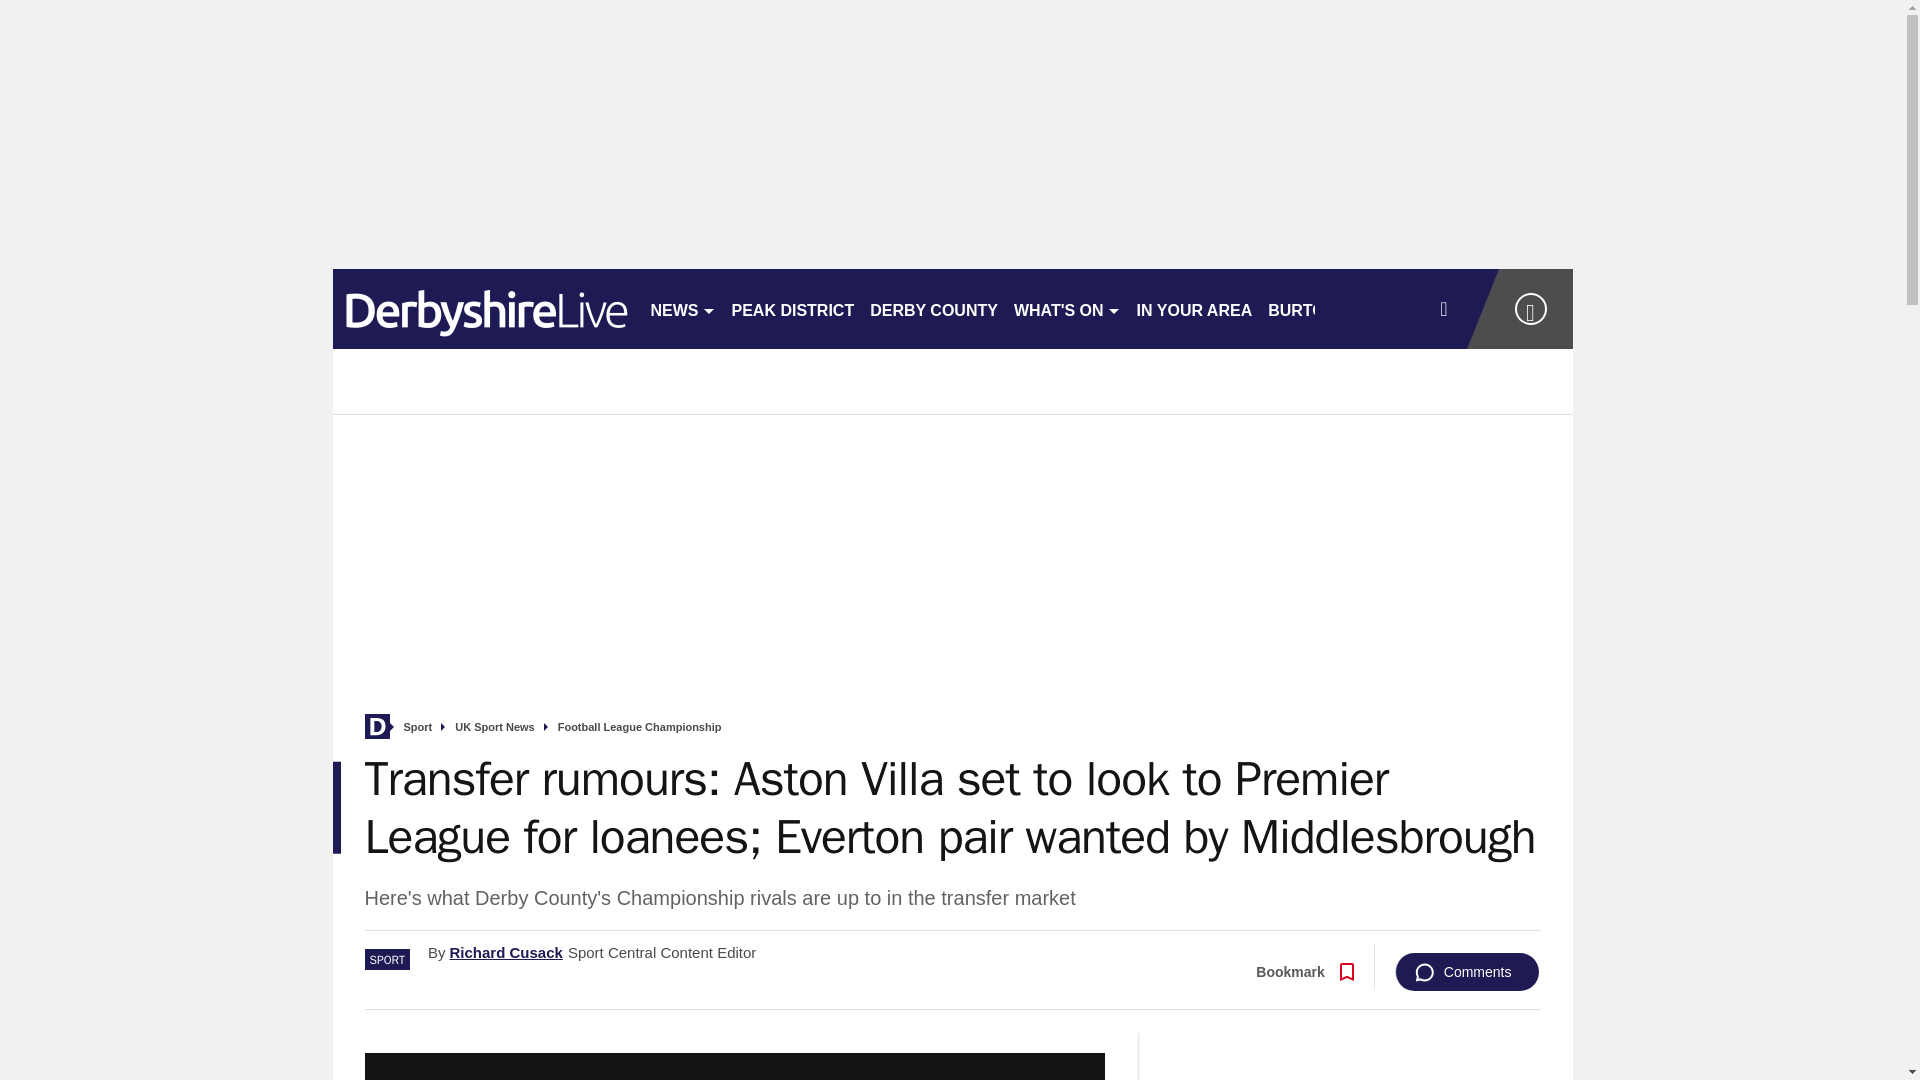 This screenshot has height=1080, width=1920. I want to click on derbytelegraph, so click(482, 308).